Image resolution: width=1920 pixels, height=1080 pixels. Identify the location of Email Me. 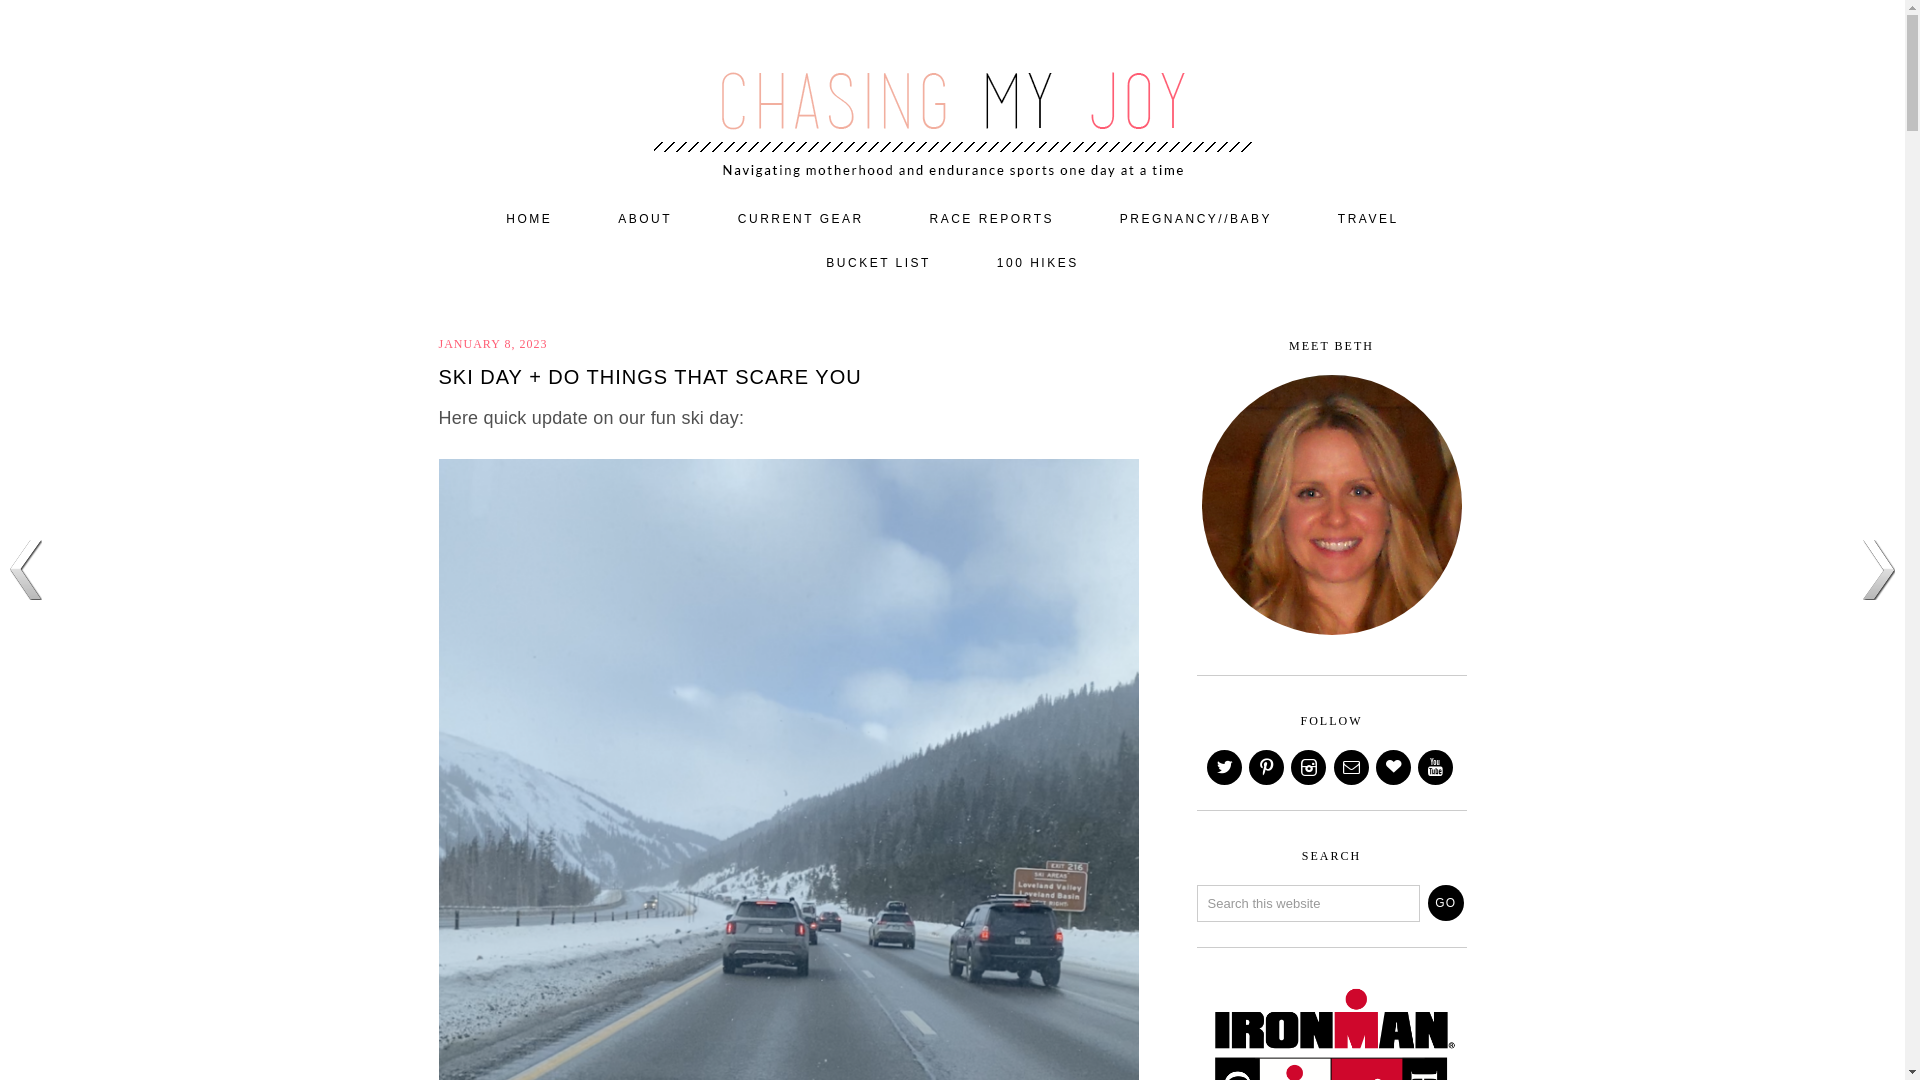
(1353, 768).